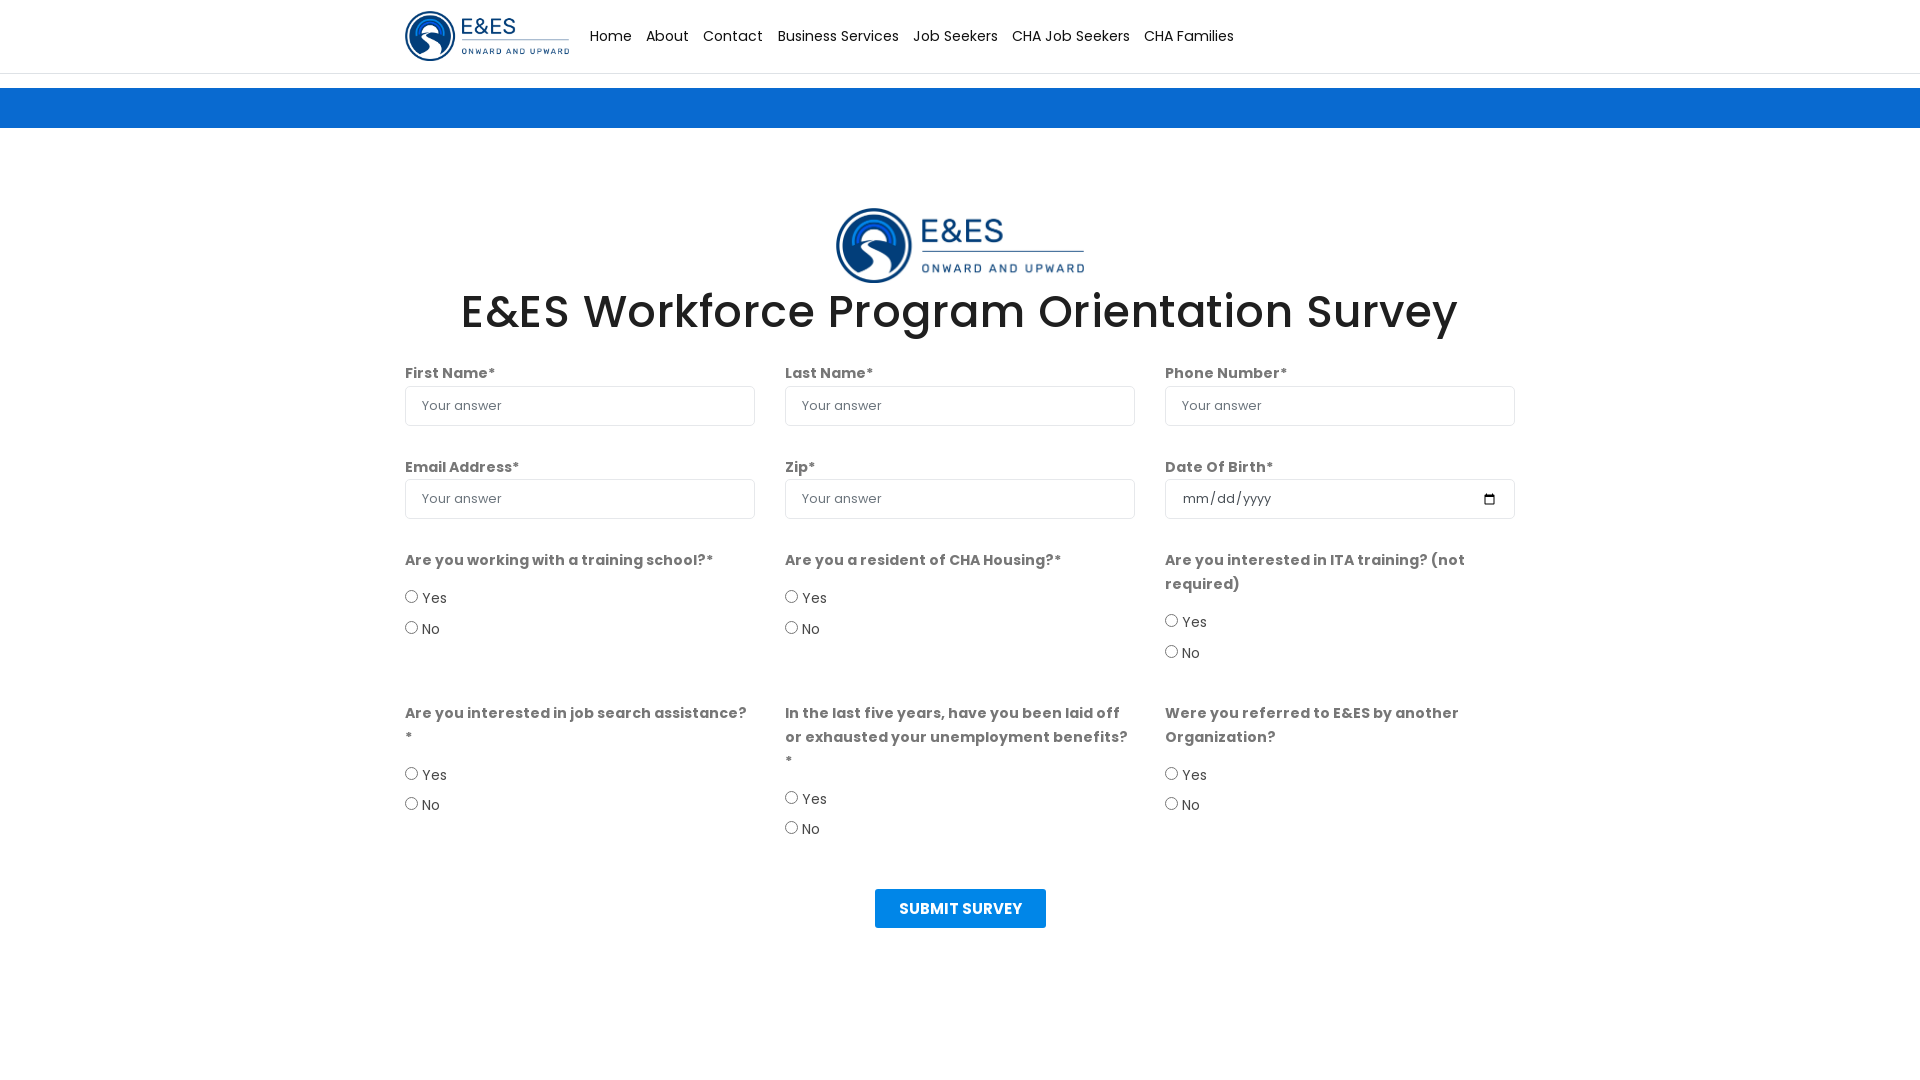  Describe the element at coordinates (960, 908) in the screenshot. I see `SUBMIT SURVEY` at that location.